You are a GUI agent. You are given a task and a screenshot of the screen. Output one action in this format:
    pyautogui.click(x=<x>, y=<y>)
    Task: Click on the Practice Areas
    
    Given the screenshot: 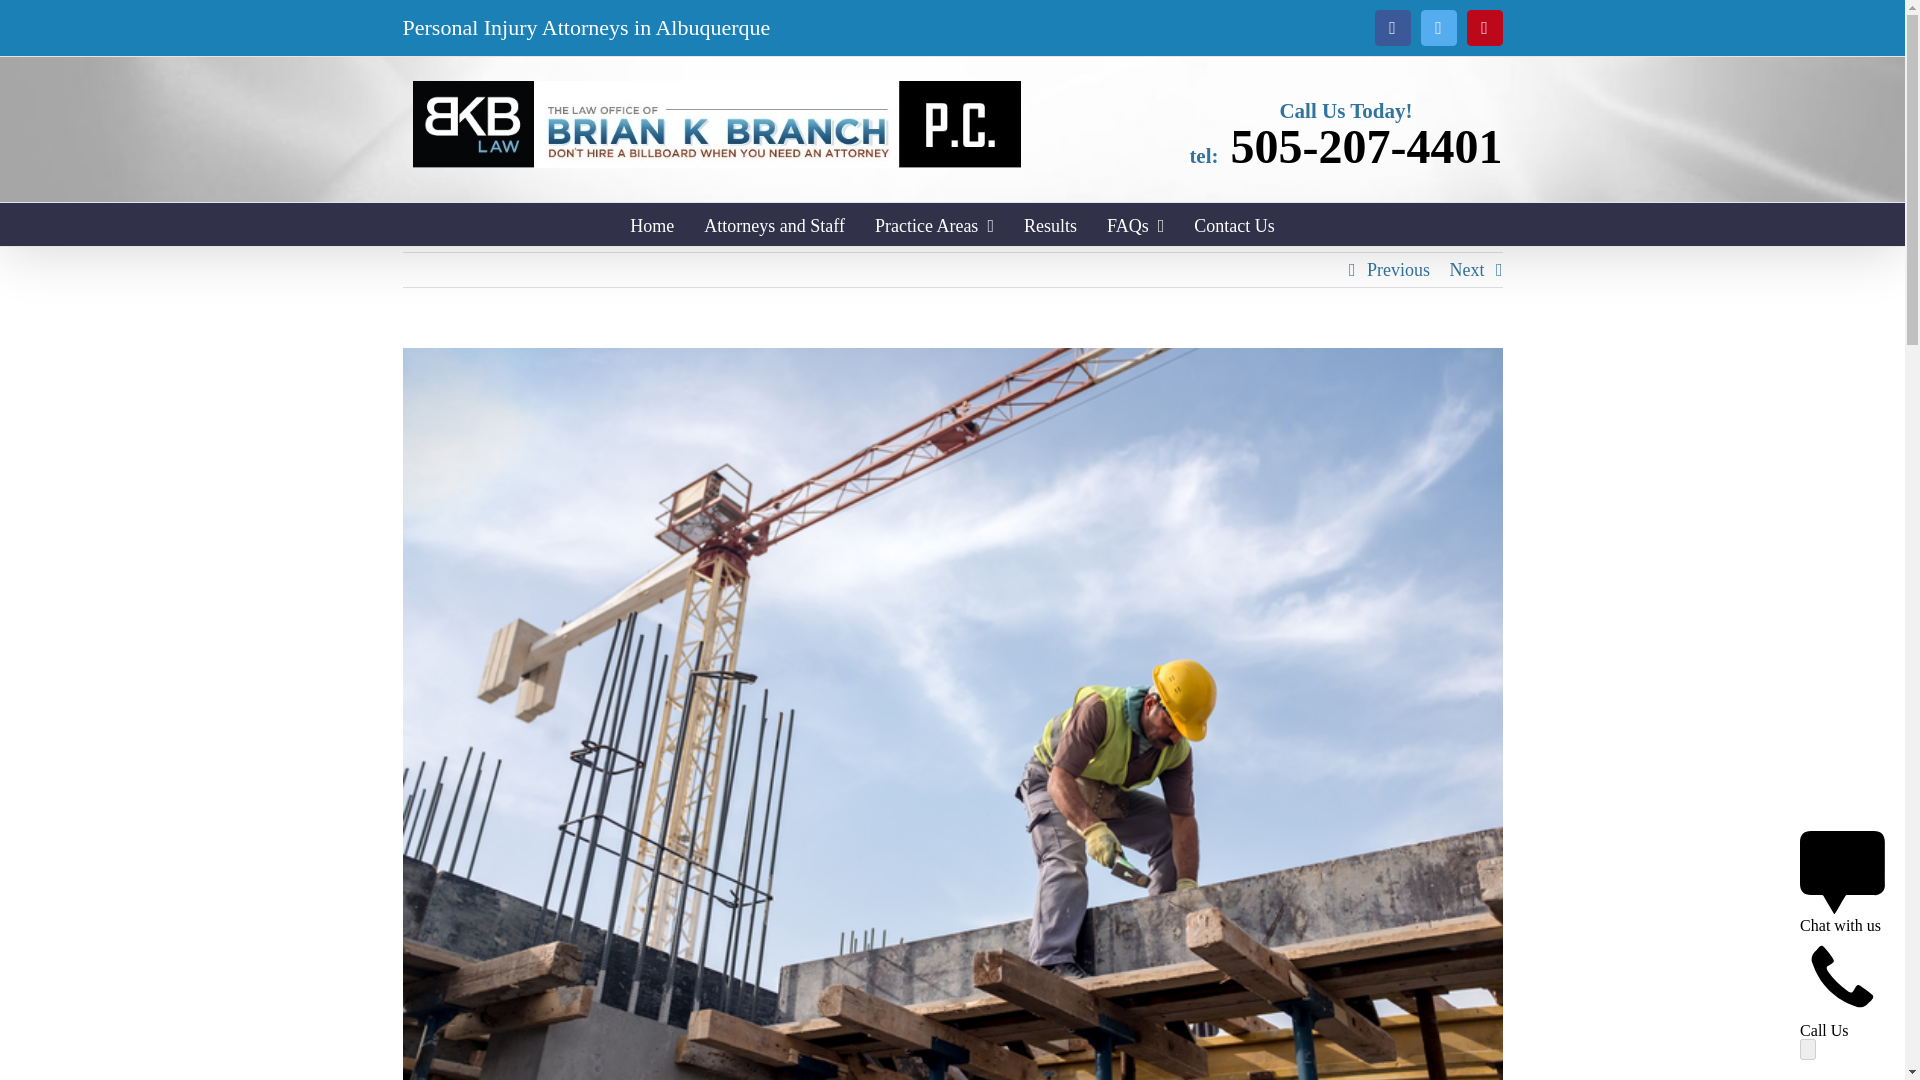 What is the action you would take?
    pyautogui.click(x=934, y=224)
    